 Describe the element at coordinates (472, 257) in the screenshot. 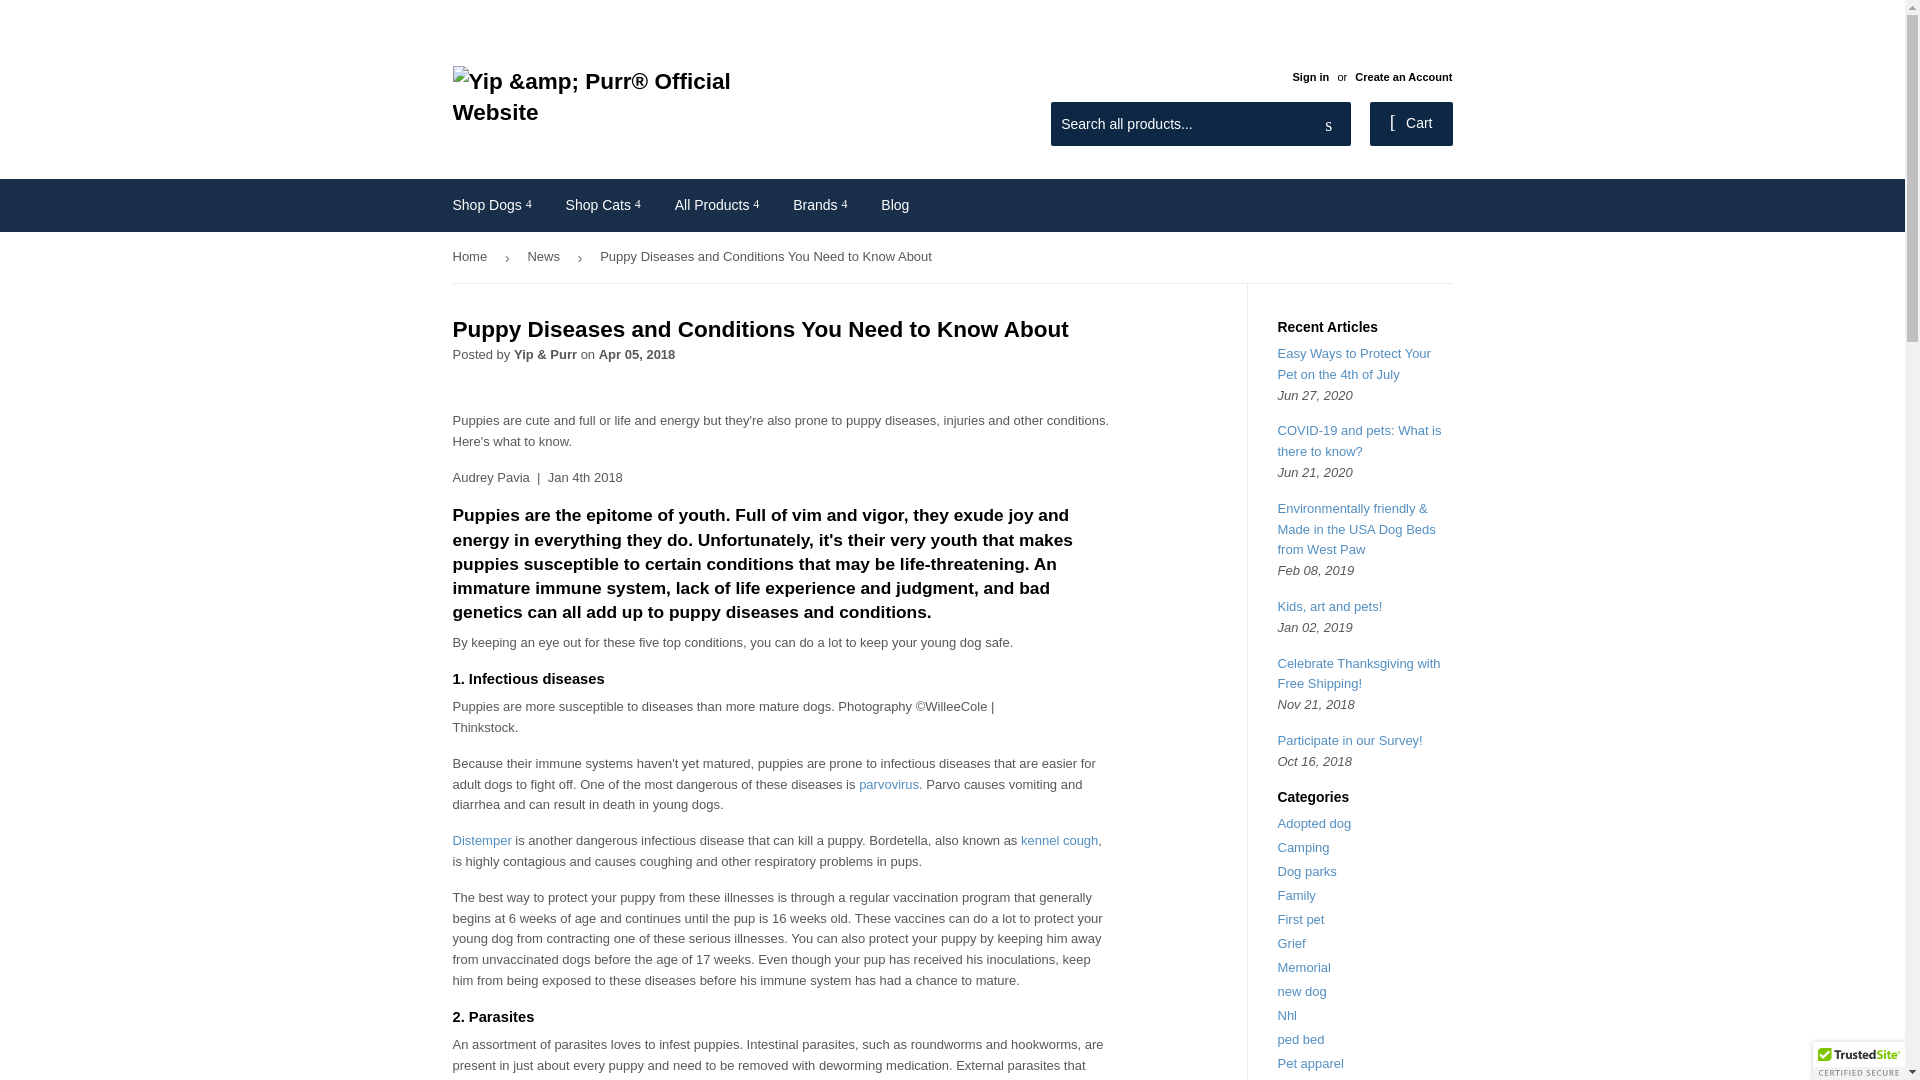

I see `Back to the frontpage` at that location.